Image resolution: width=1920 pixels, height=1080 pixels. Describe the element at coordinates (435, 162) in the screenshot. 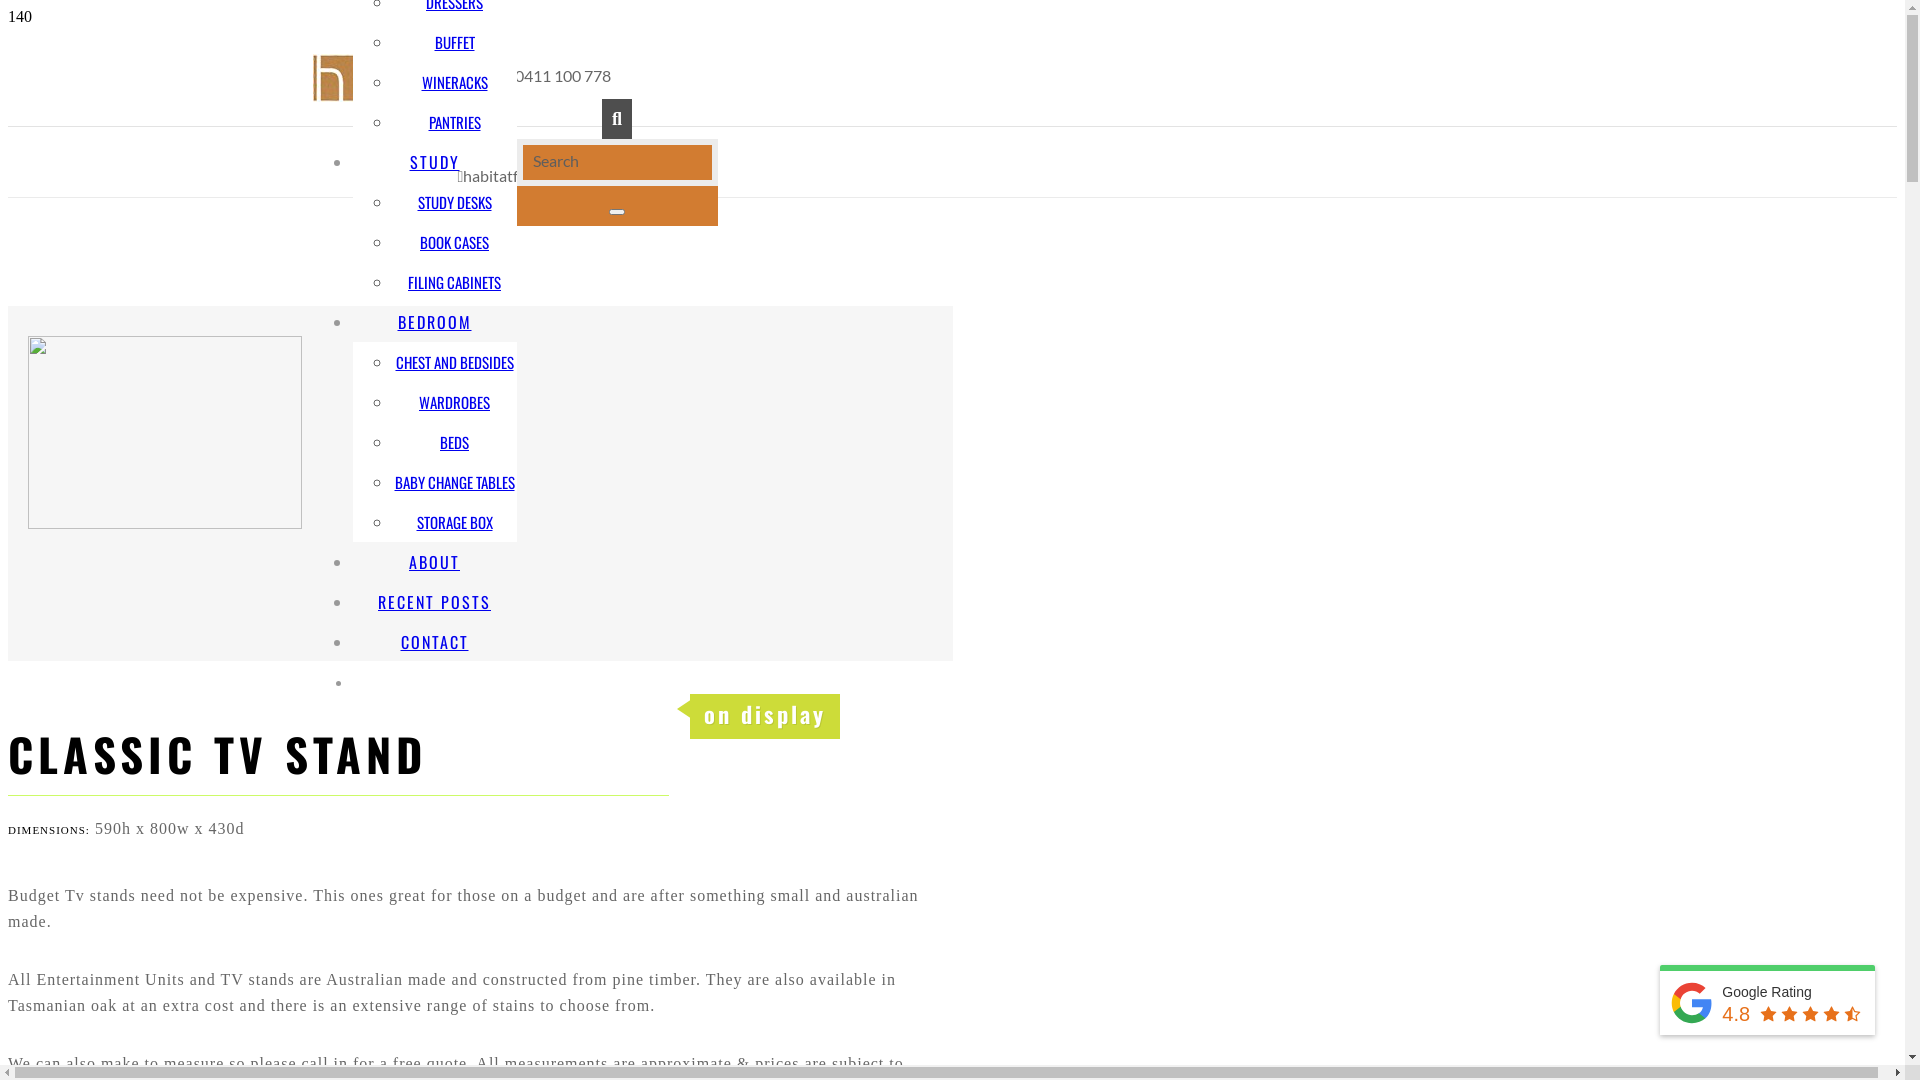

I see `STUDY` at that location.